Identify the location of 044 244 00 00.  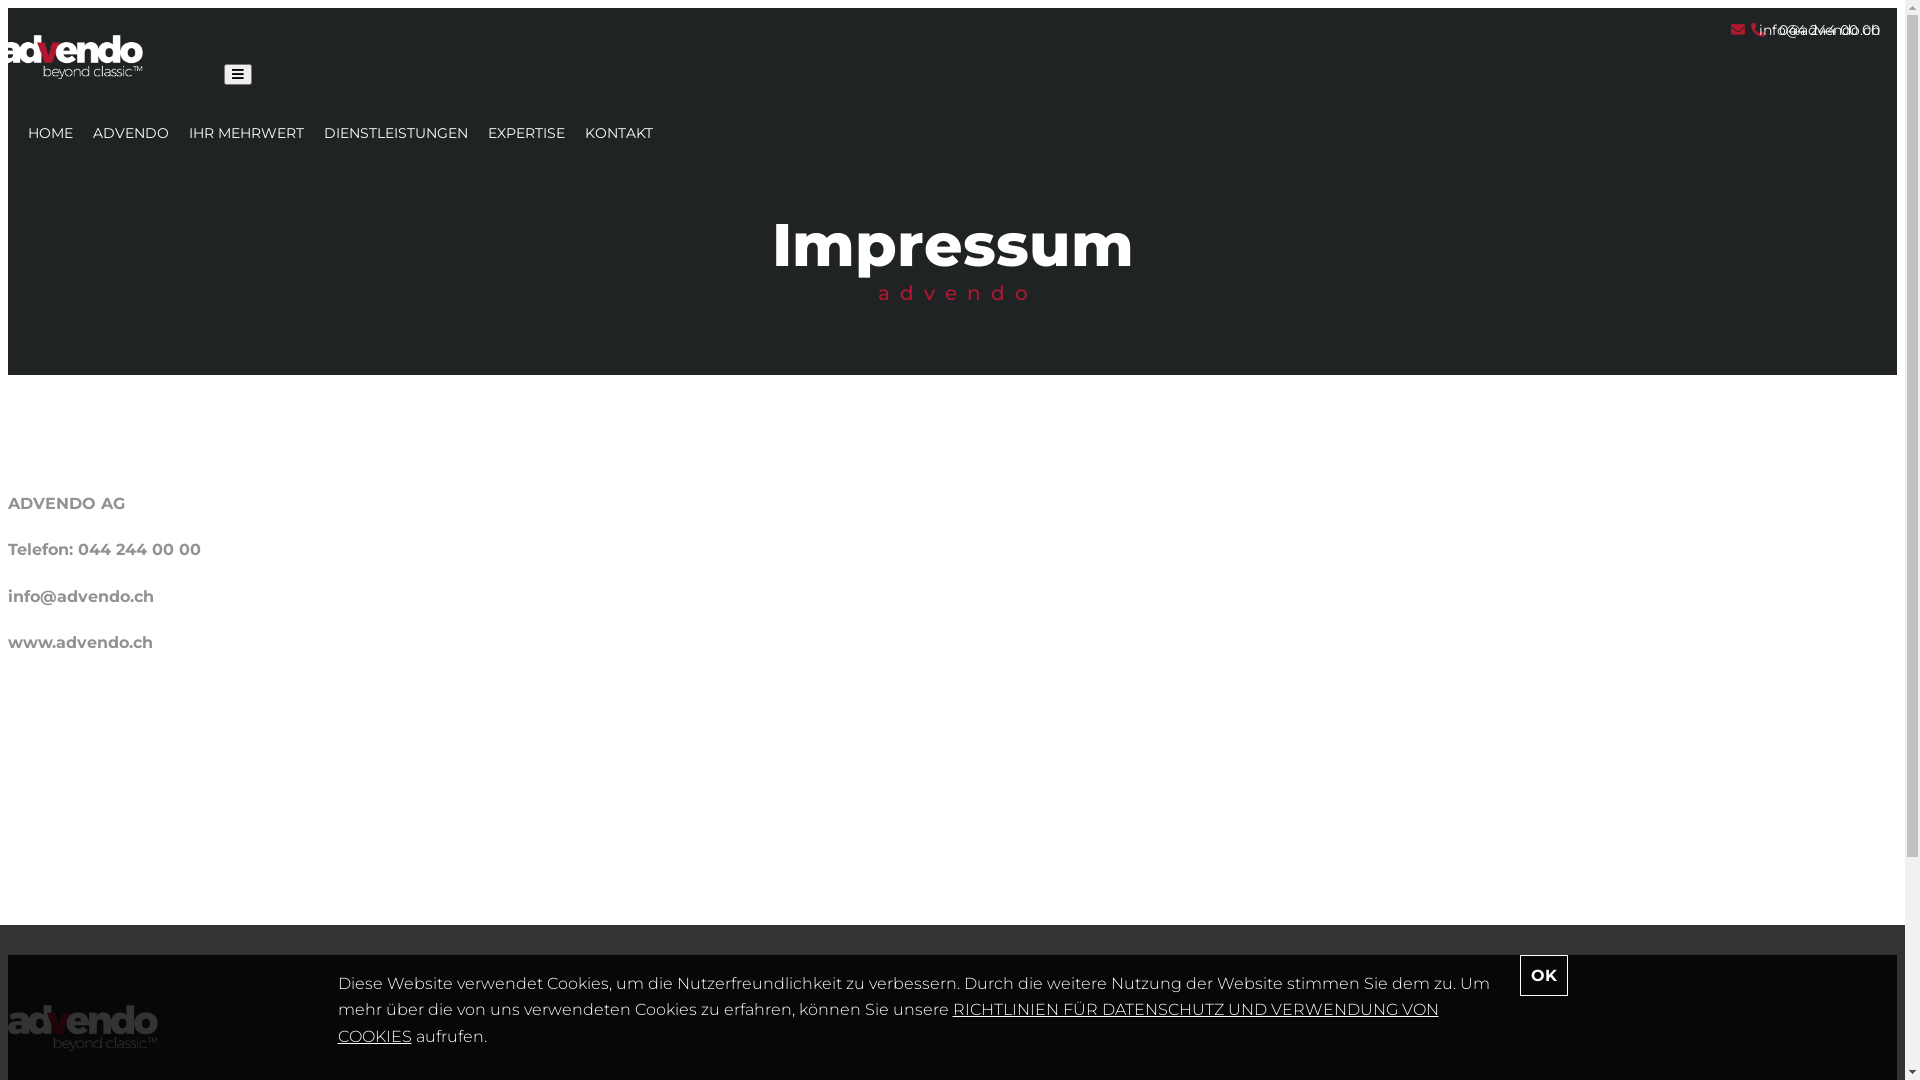
(1816, 30).